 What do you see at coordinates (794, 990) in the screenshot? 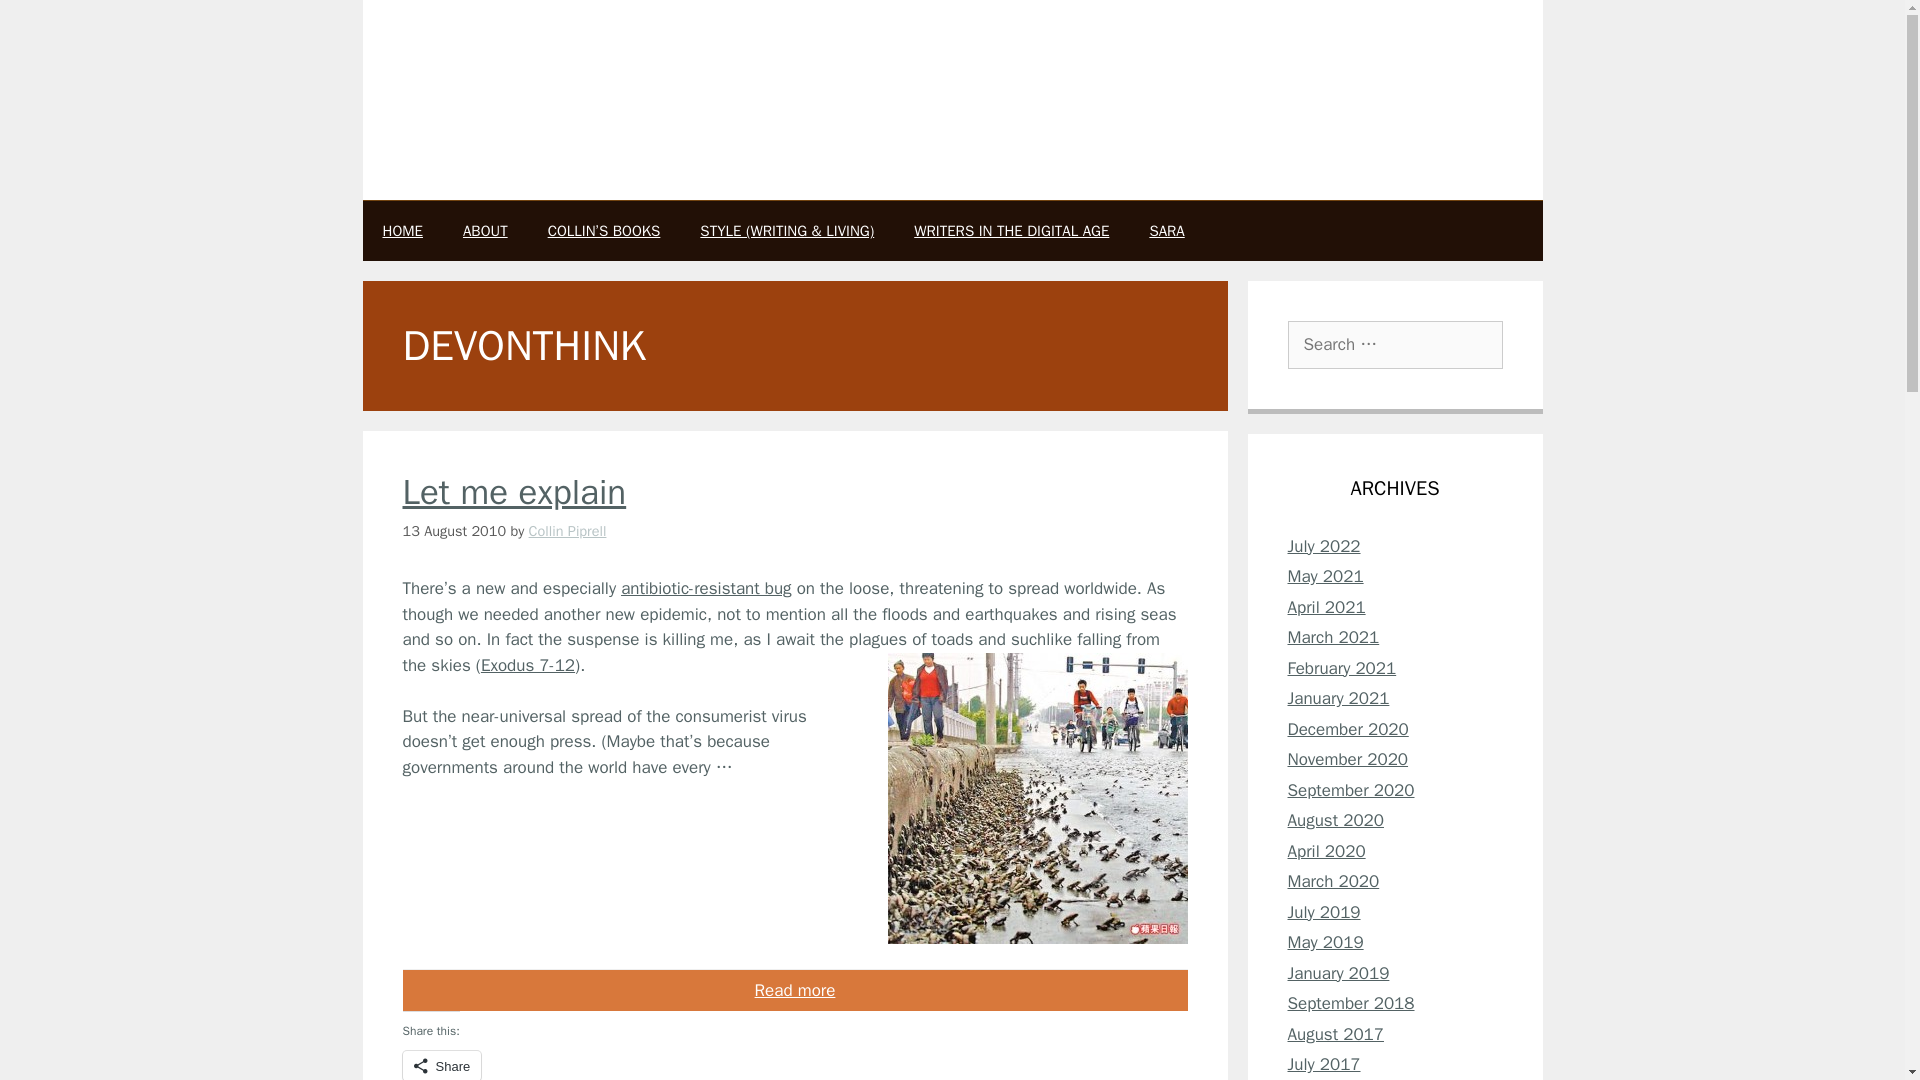
I see `Read more` at bounding box center [794, 990].